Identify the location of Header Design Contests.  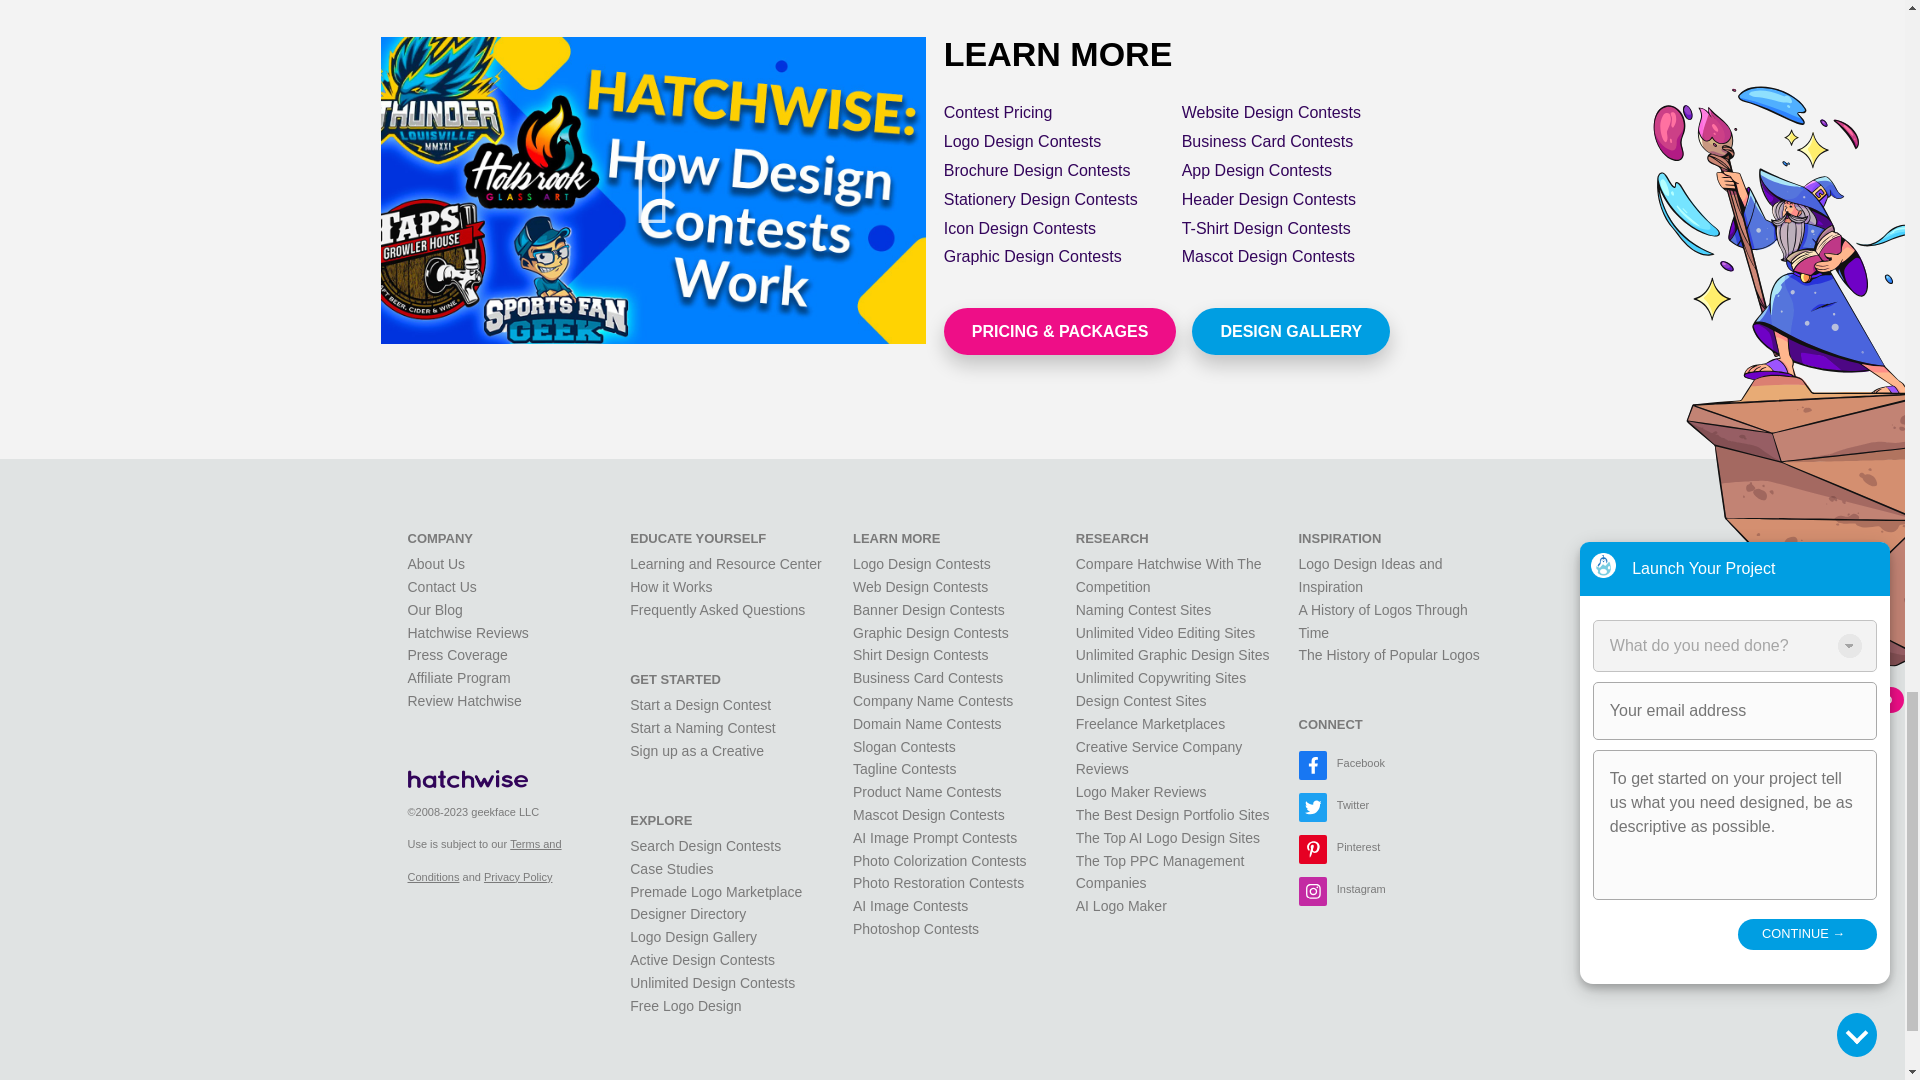
(1268, 200).